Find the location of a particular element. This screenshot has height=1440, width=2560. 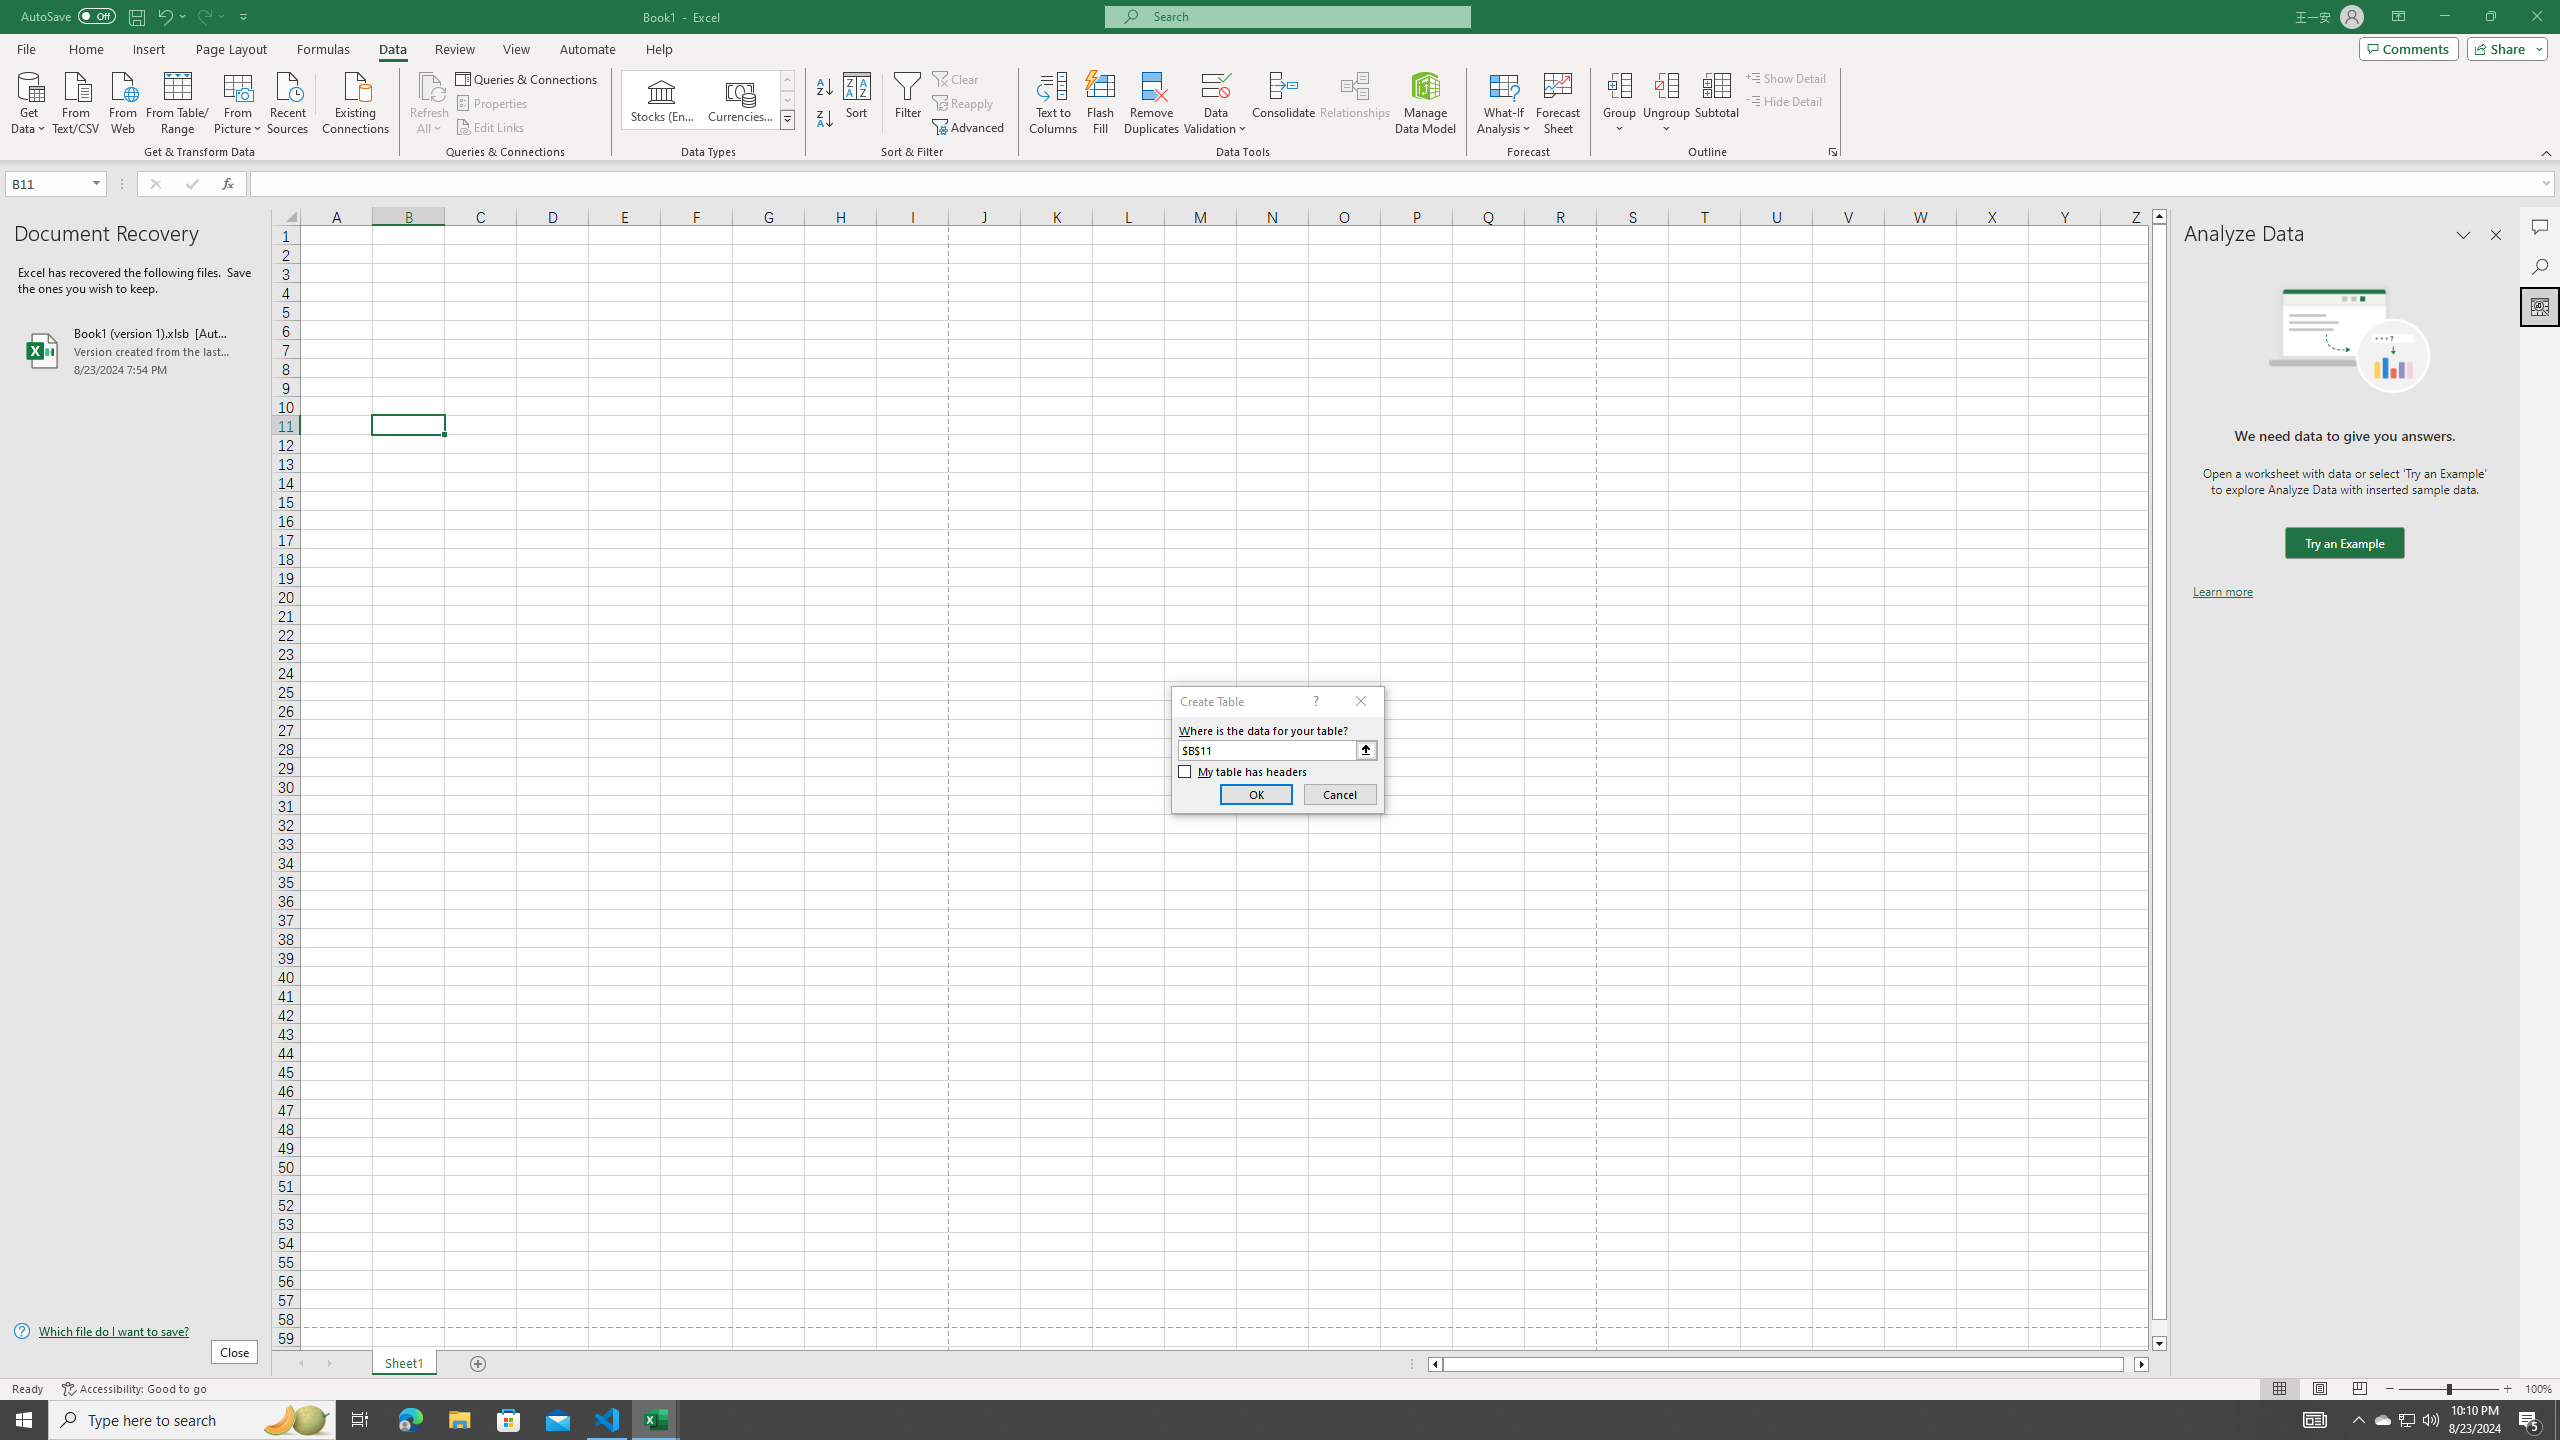

Accessibility Checker Accessibility: Good to go is located at coordinates (134, 1389).